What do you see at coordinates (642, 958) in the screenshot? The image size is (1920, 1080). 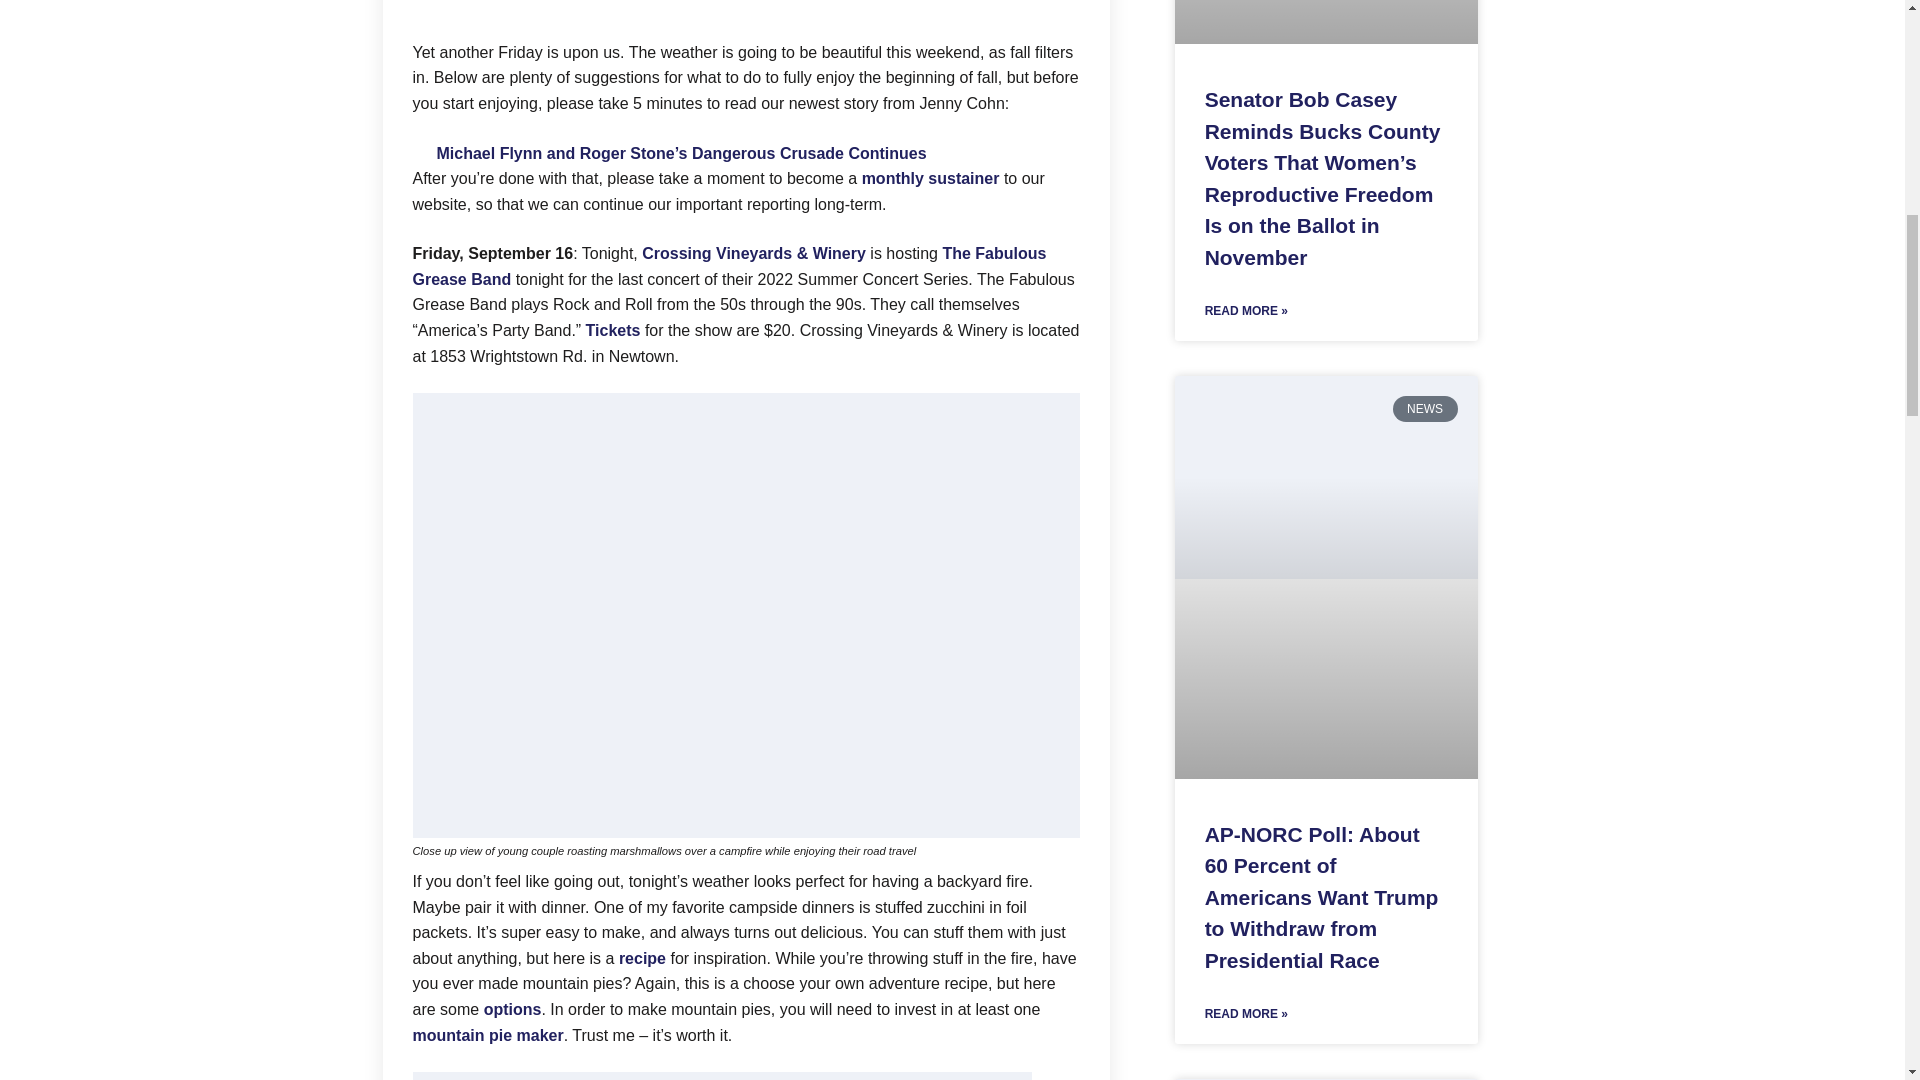 I see `recipe` at bounding box center [642, 958].